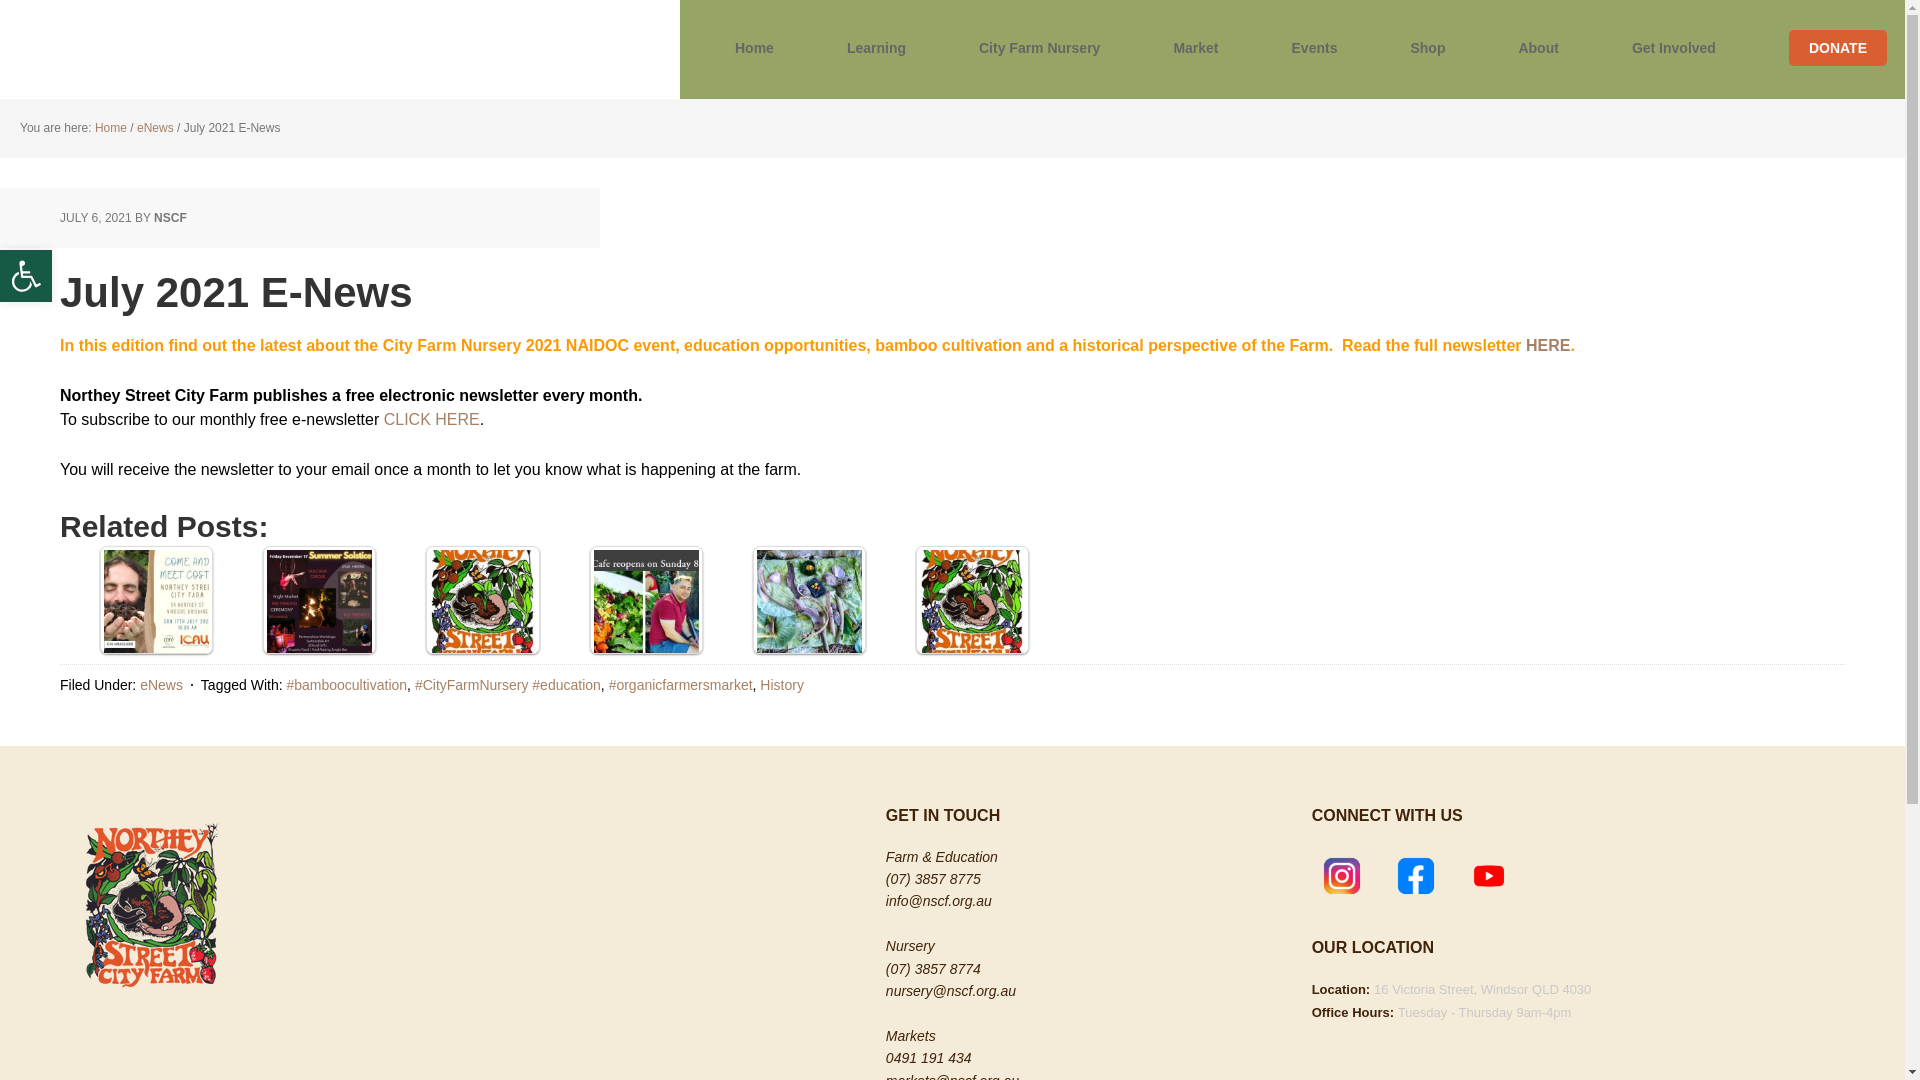 Image resolution: width=1920 pixels, height=1080 pixels. What do you see at coordinates (646, 602) in the screenshot?
I see `May E-News` at bounding box center [646, 602].